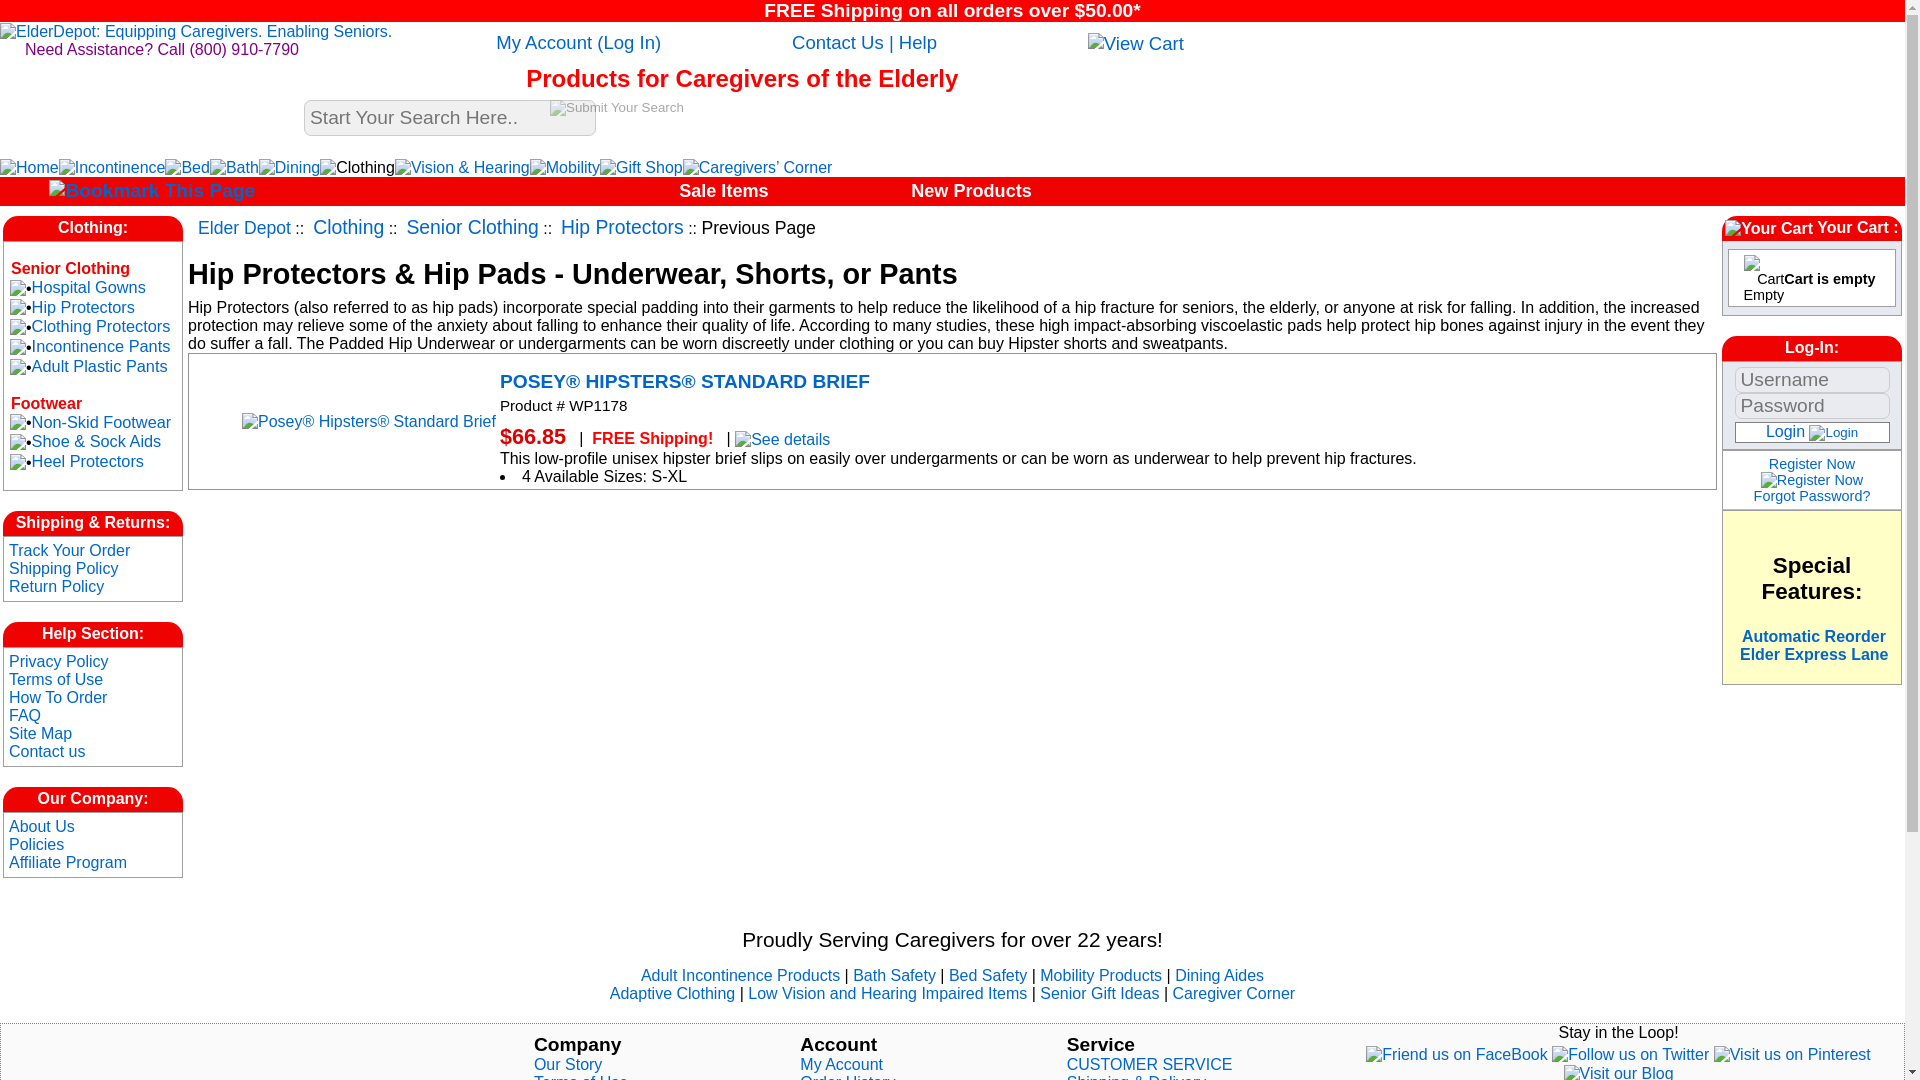 This screenshot has width=1920, height=1080. I want to click on Bookmark This Page, so click(152, 189).